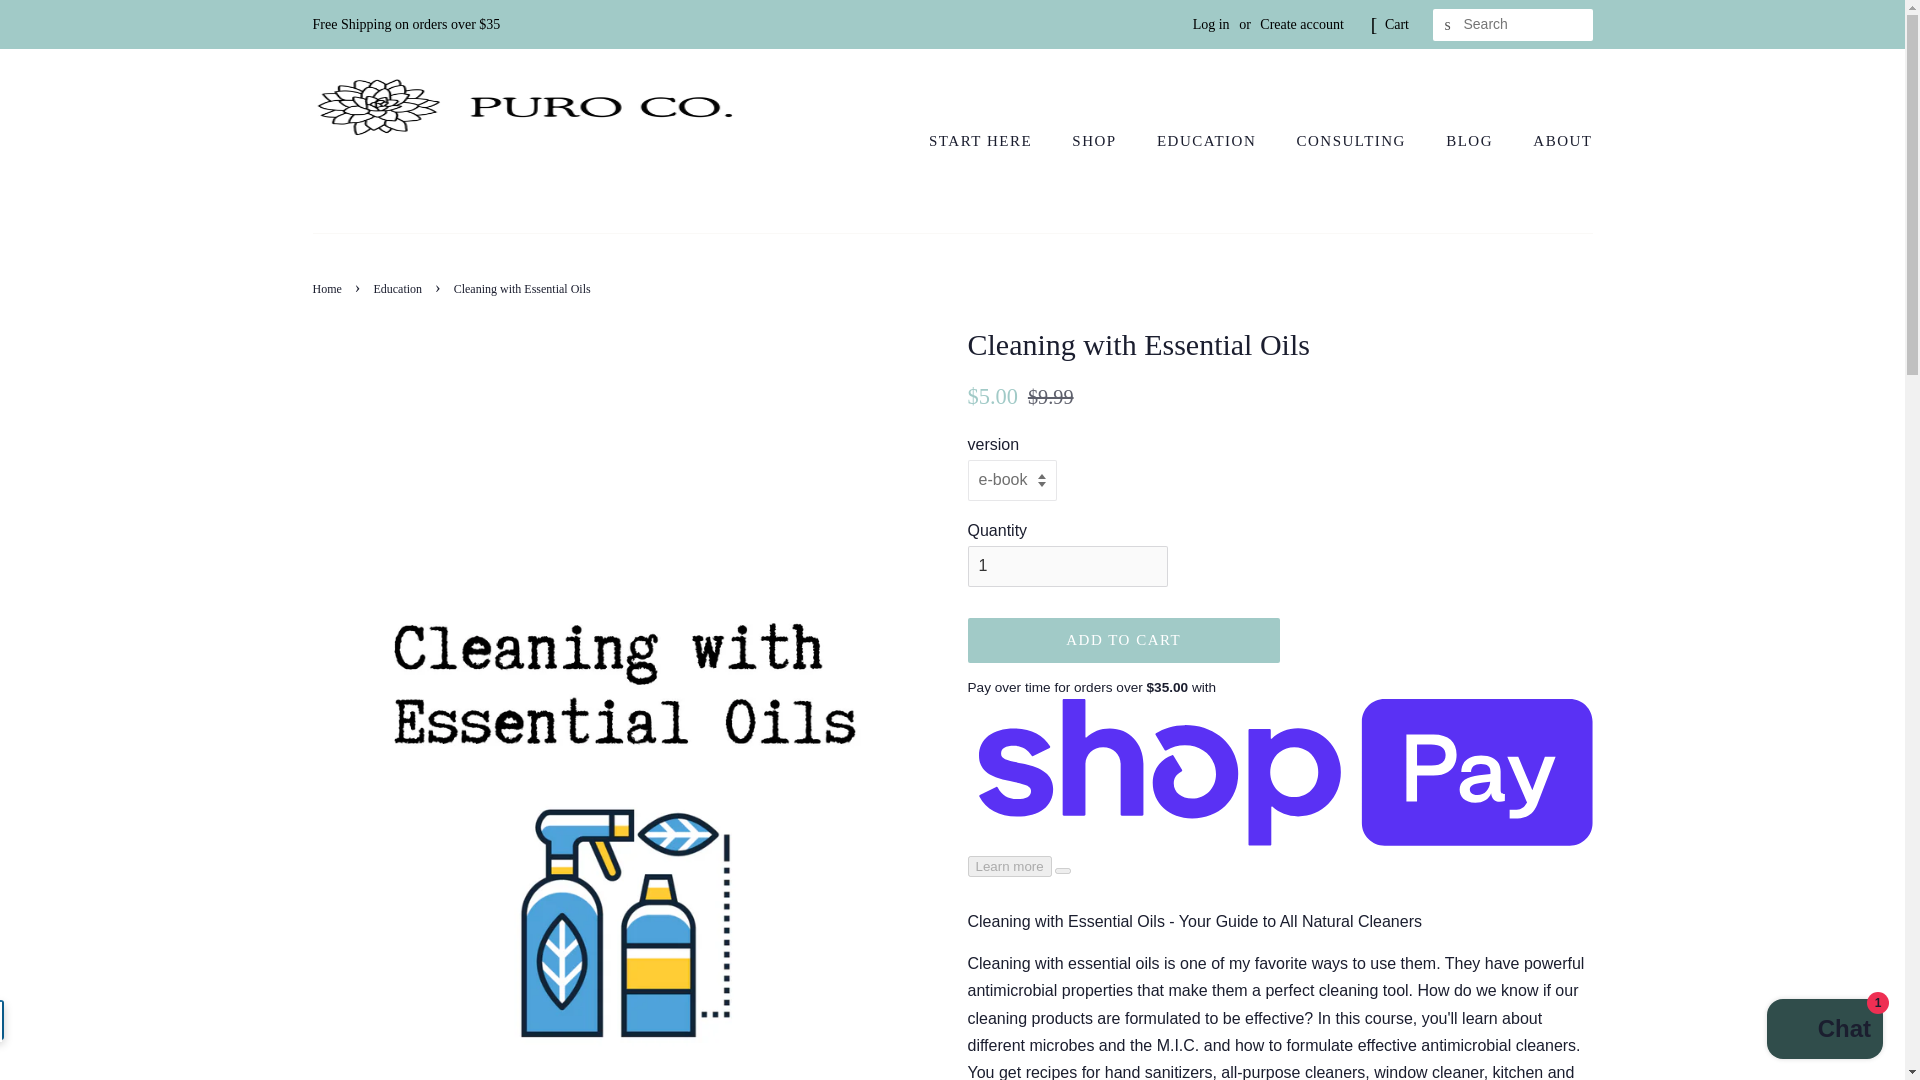 The image size is (1920, 1080). Describe the element at coordinates (1554, 142) in the screenshot. I see `ABOUT` at that location.